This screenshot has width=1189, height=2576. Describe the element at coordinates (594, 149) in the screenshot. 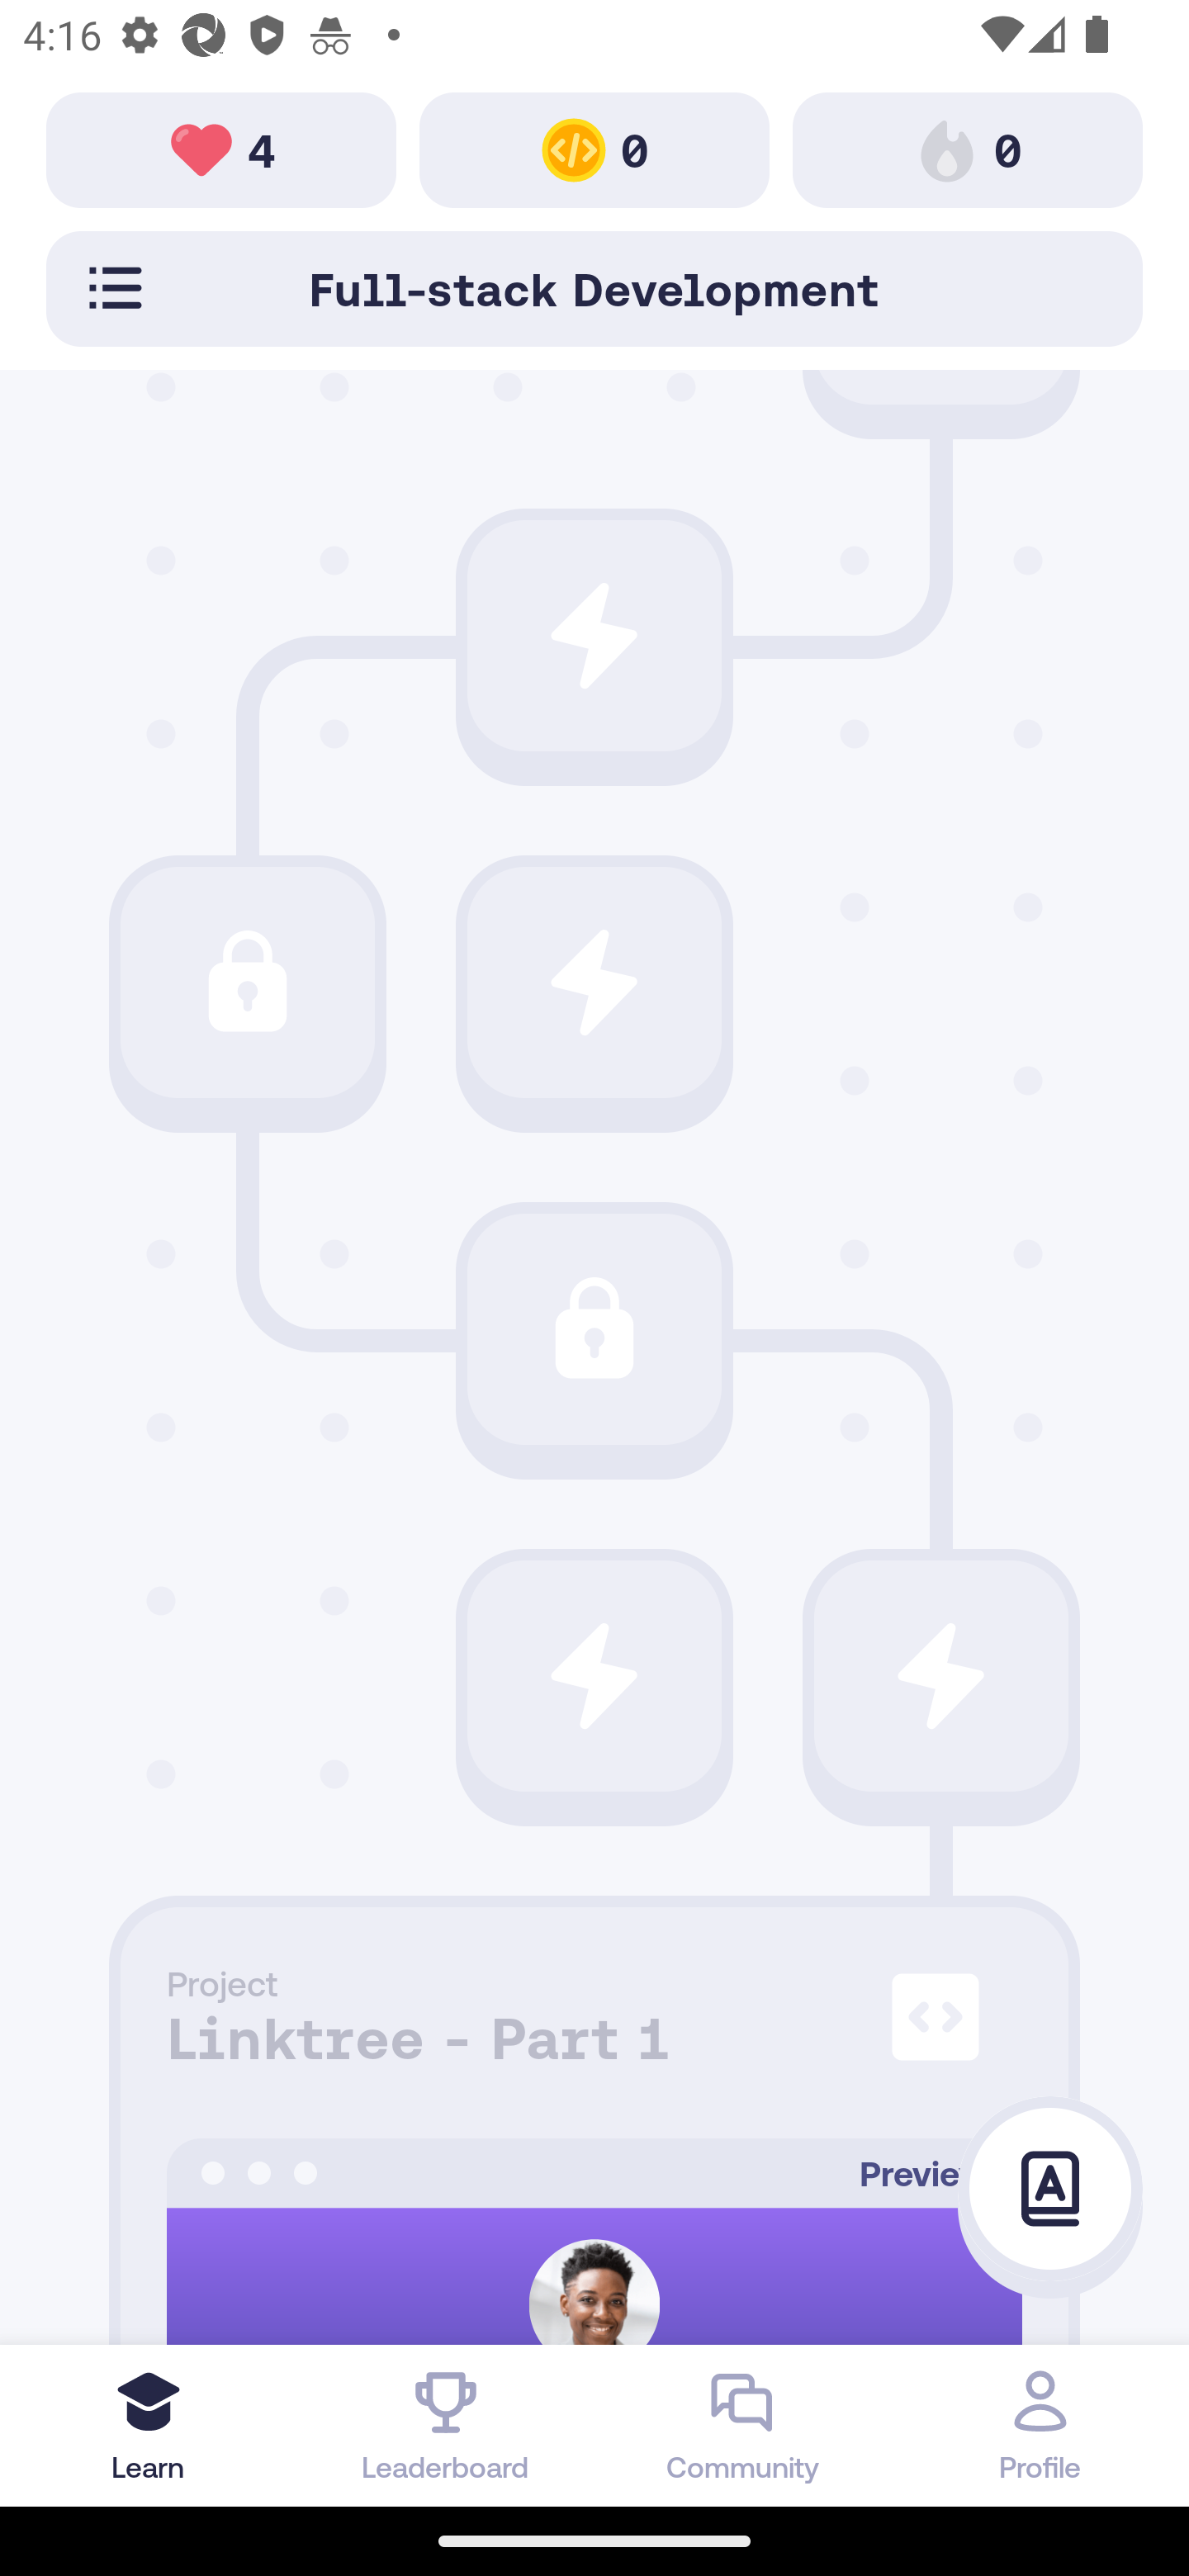

I see `Path Toolbar Image 0` at that location.